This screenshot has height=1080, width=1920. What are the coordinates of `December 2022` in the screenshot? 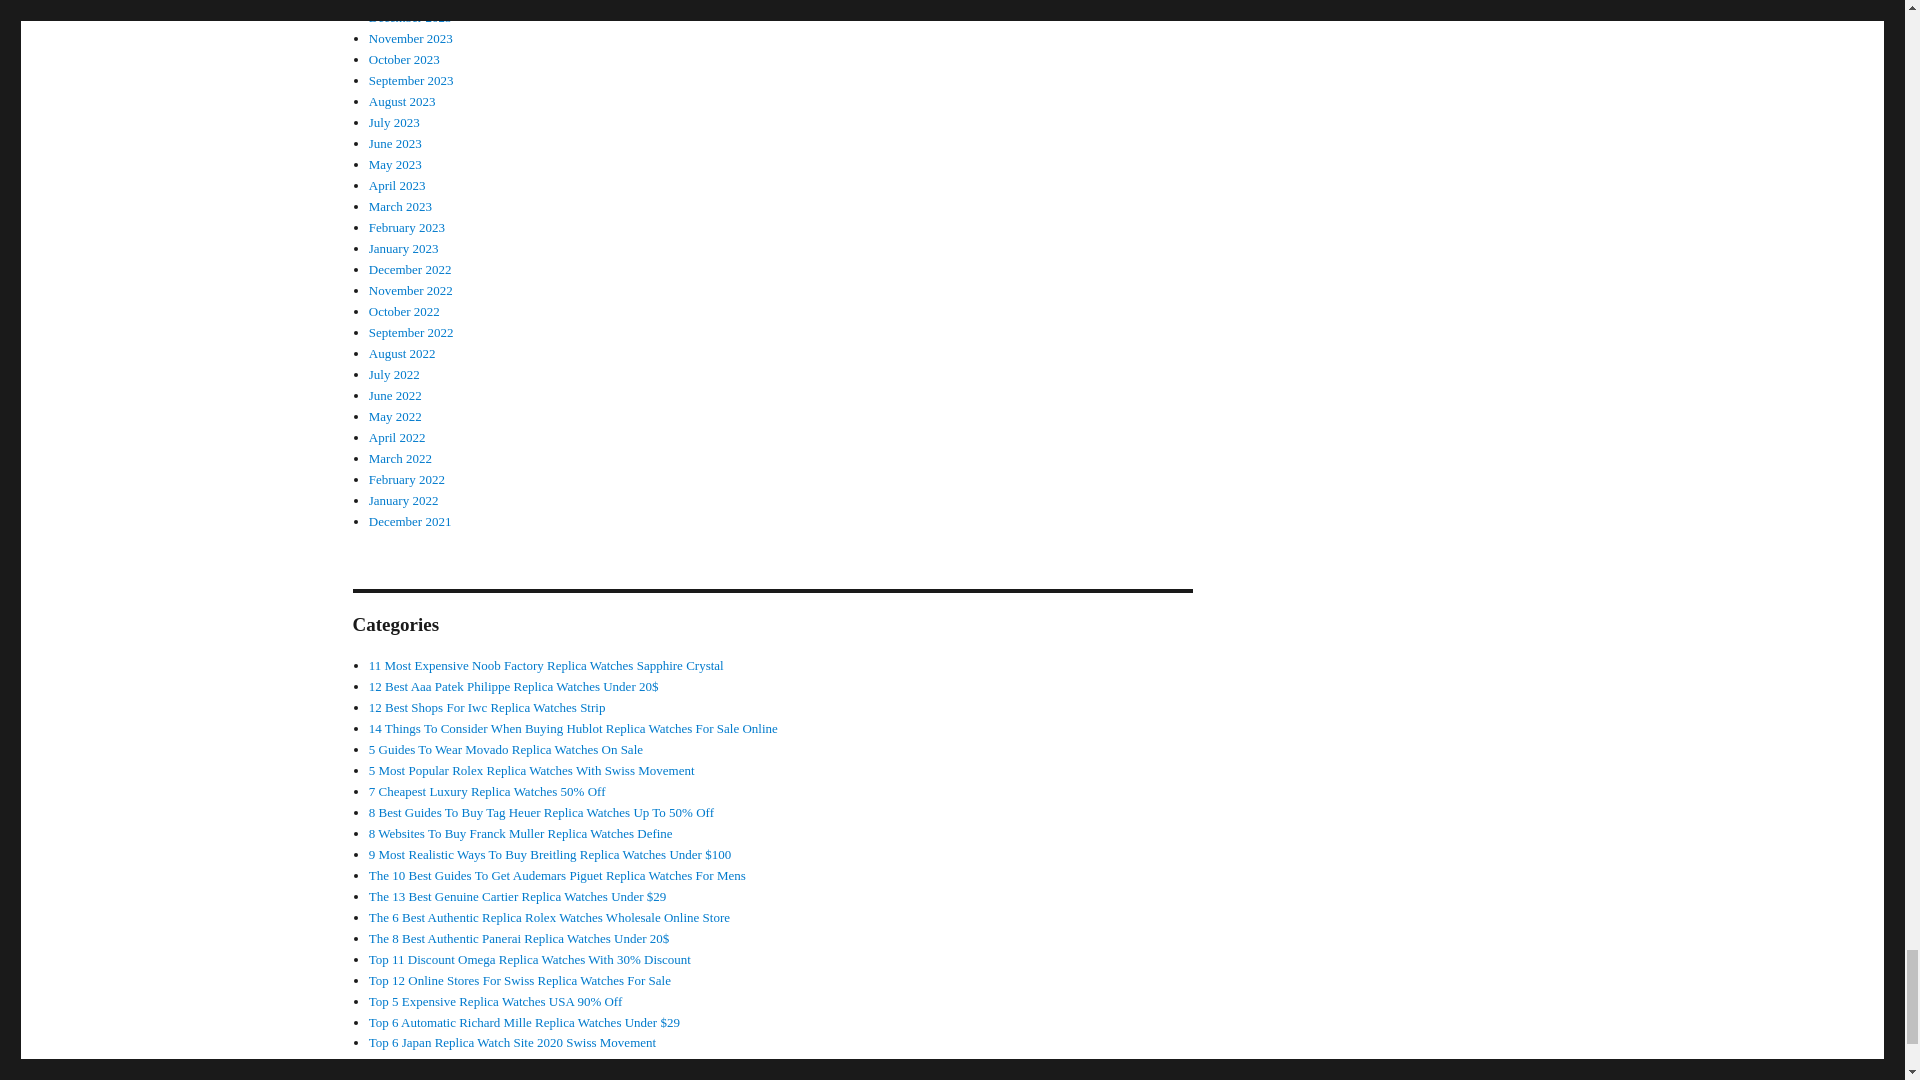 It's located at (410, 269).